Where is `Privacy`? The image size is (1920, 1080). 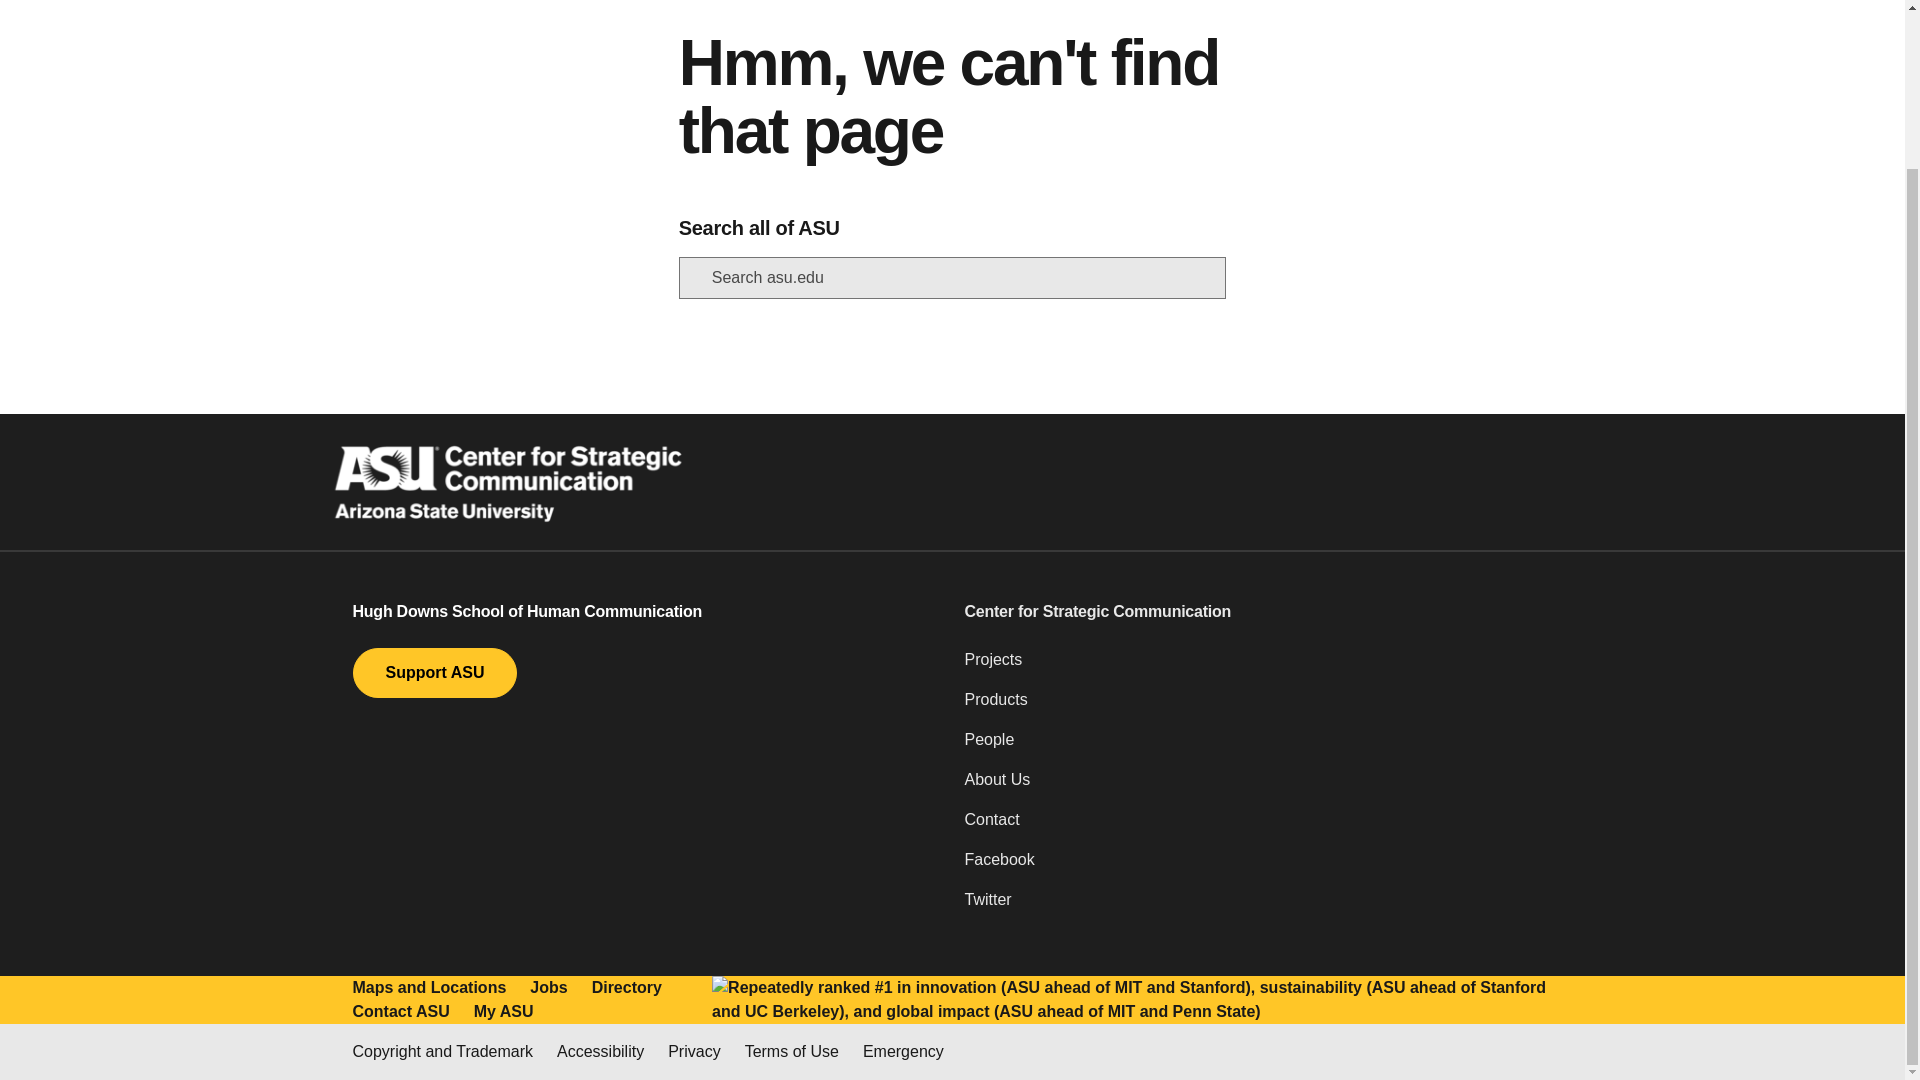 Privacy is located at coordinates (694, 1052).